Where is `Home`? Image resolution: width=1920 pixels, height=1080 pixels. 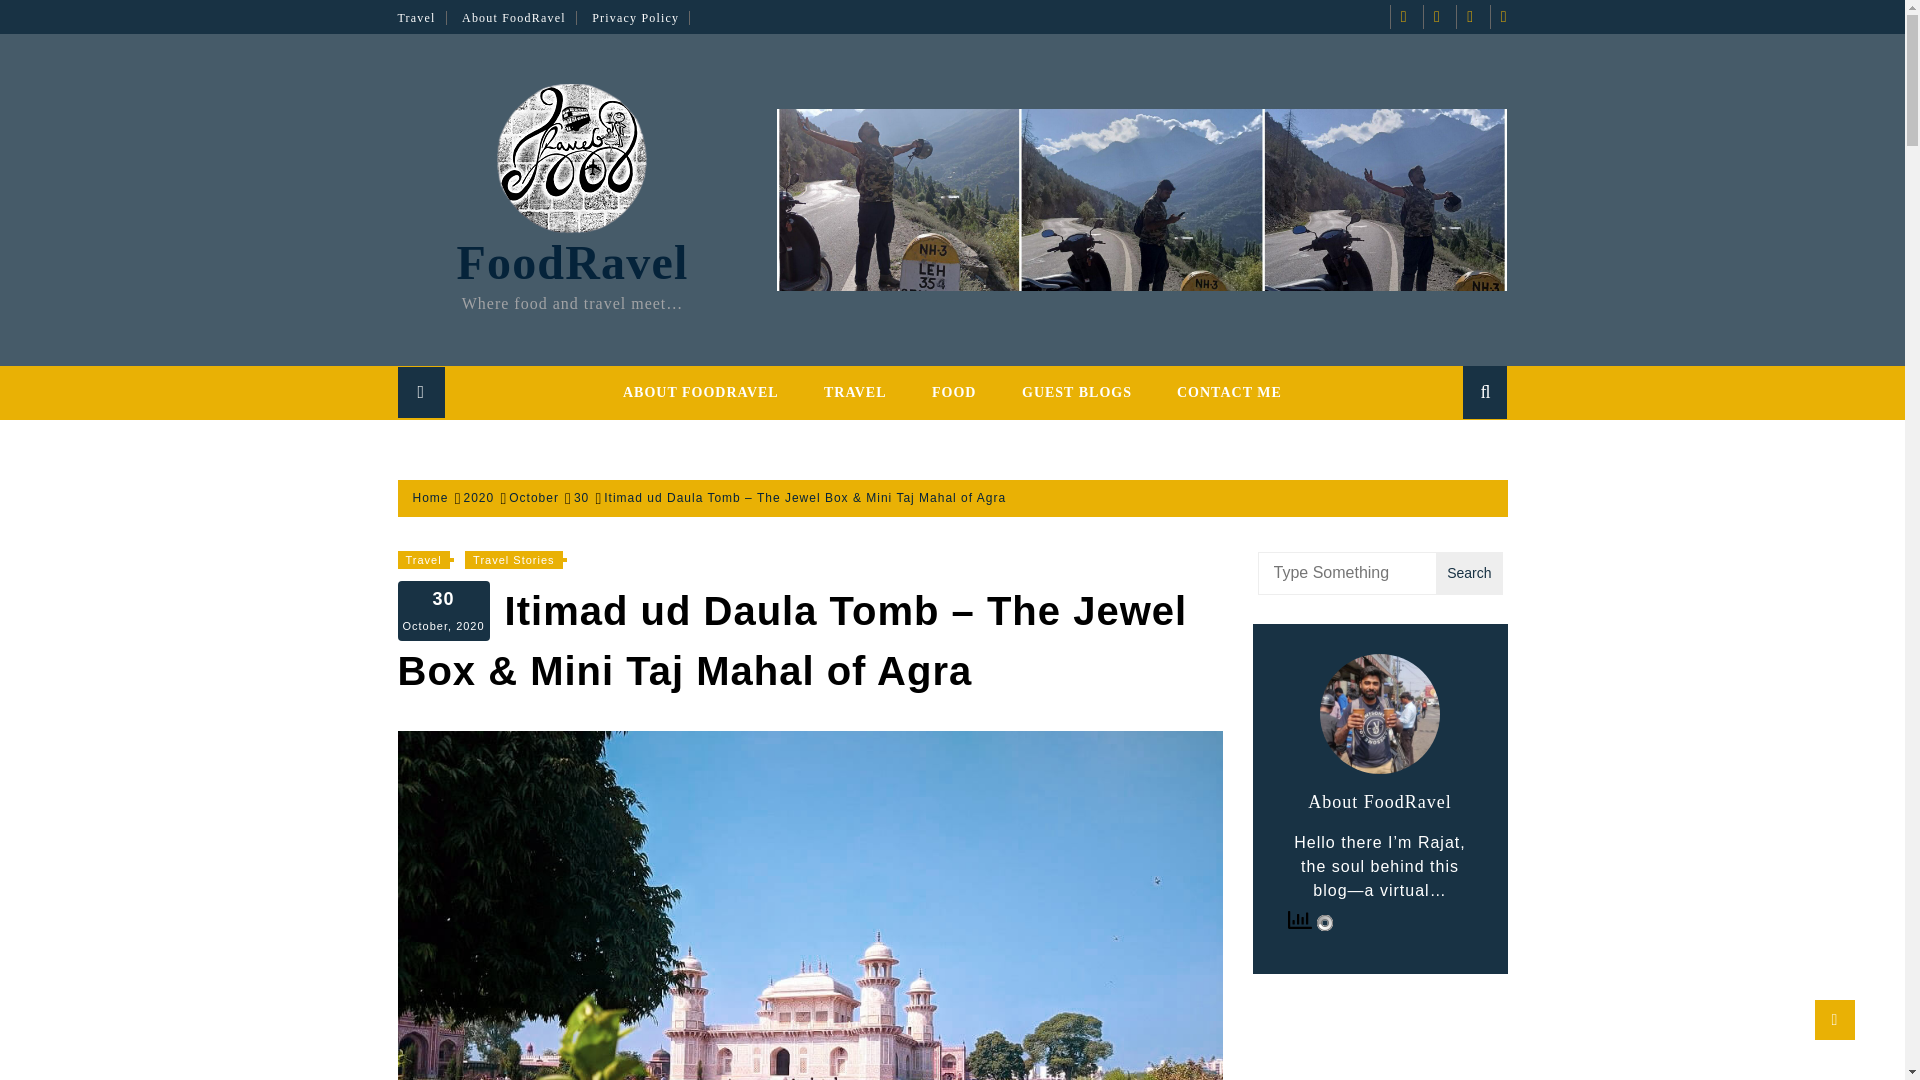 Home is located at coordinates (430, 498).